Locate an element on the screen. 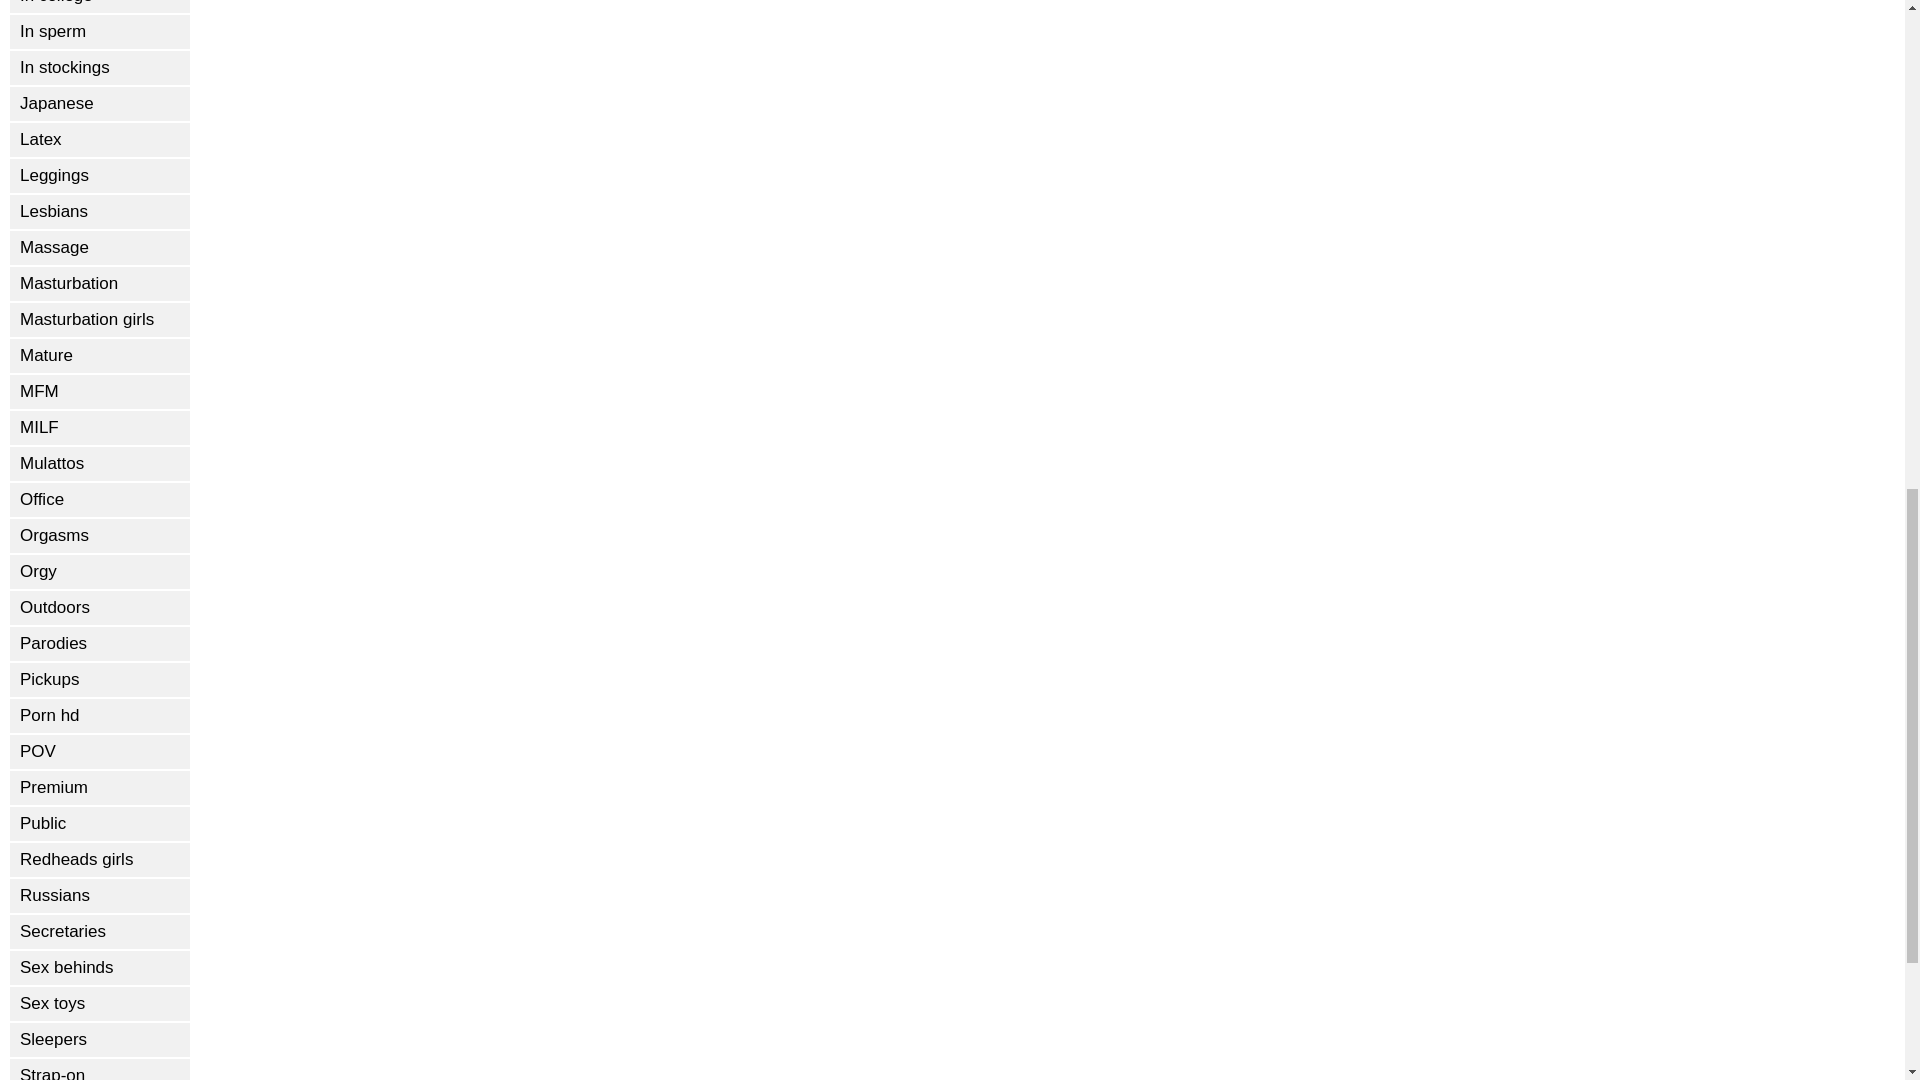 The image size is (1920, 1080). In sperm is located at coordinates (100, 32).